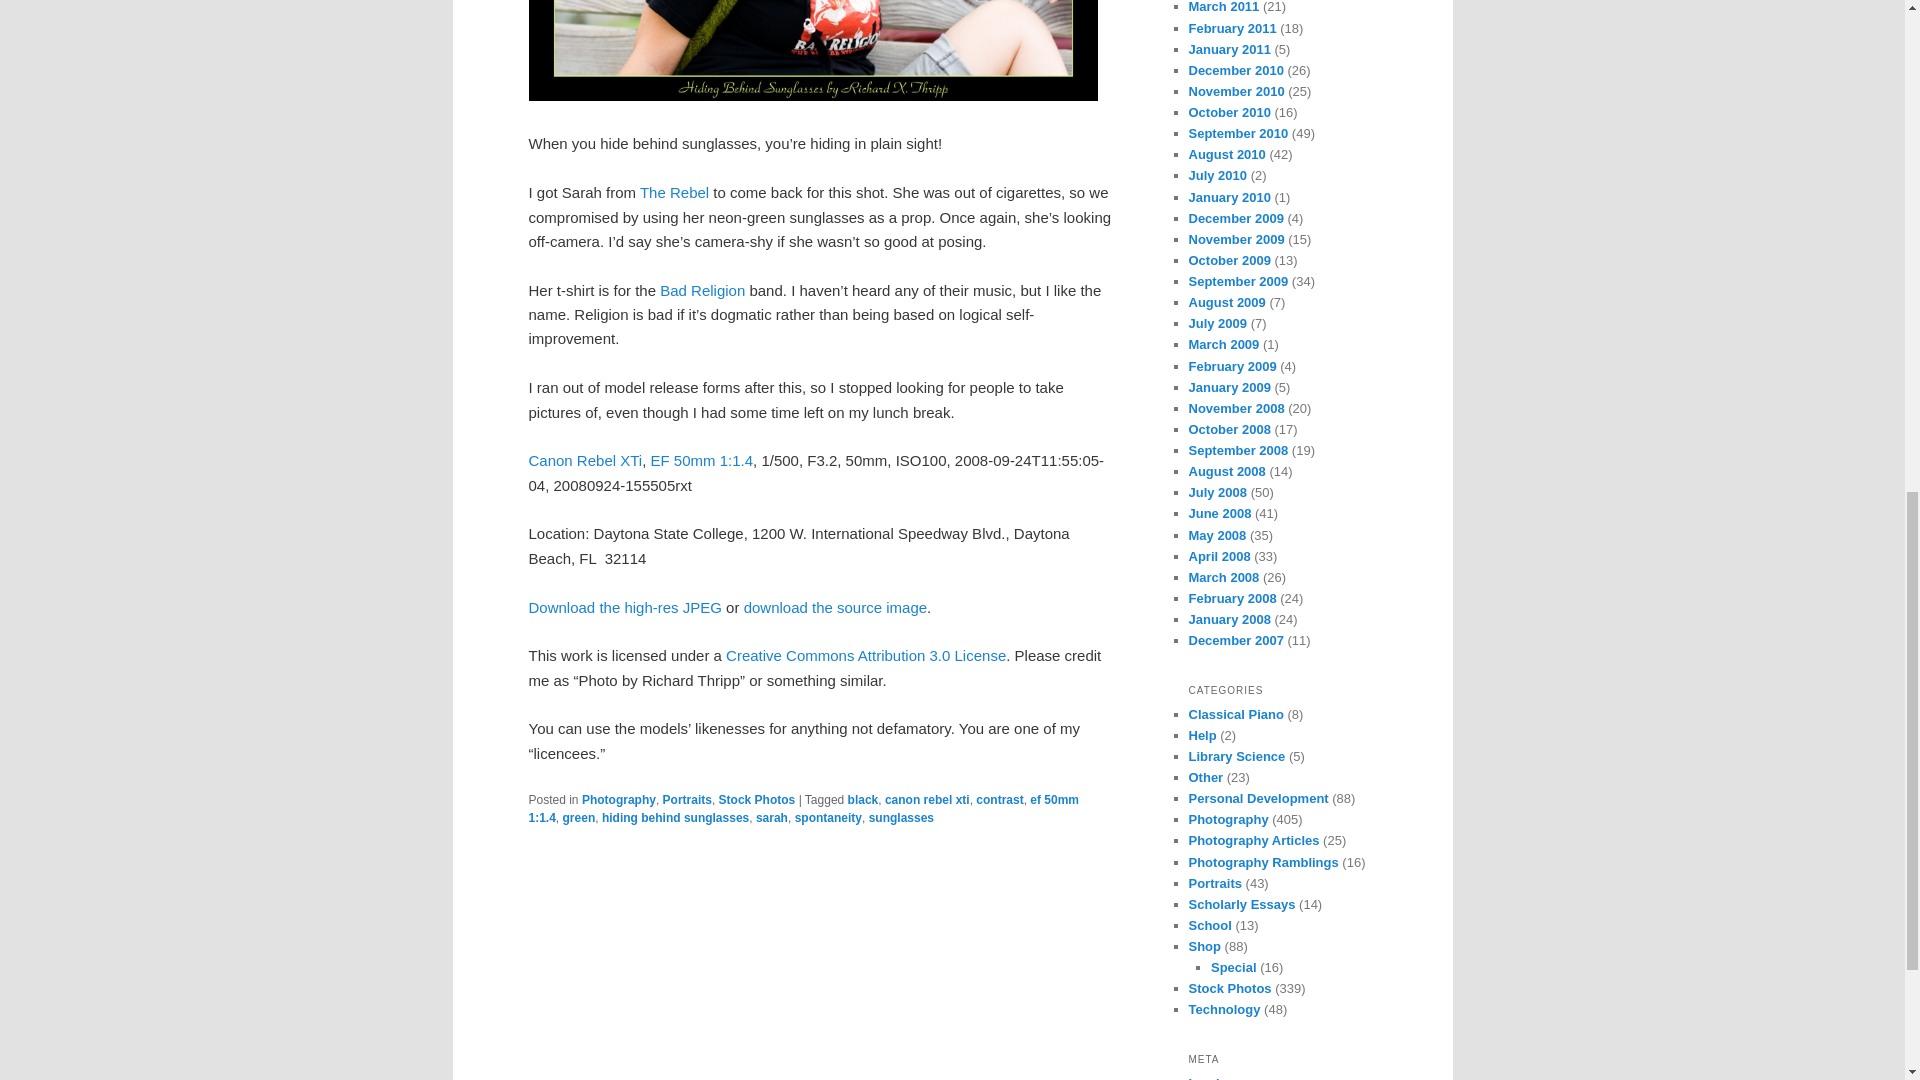 This screenshot has height=1080, width=1920. I want to click on Download the high-res JPEG, so click(624, 607).